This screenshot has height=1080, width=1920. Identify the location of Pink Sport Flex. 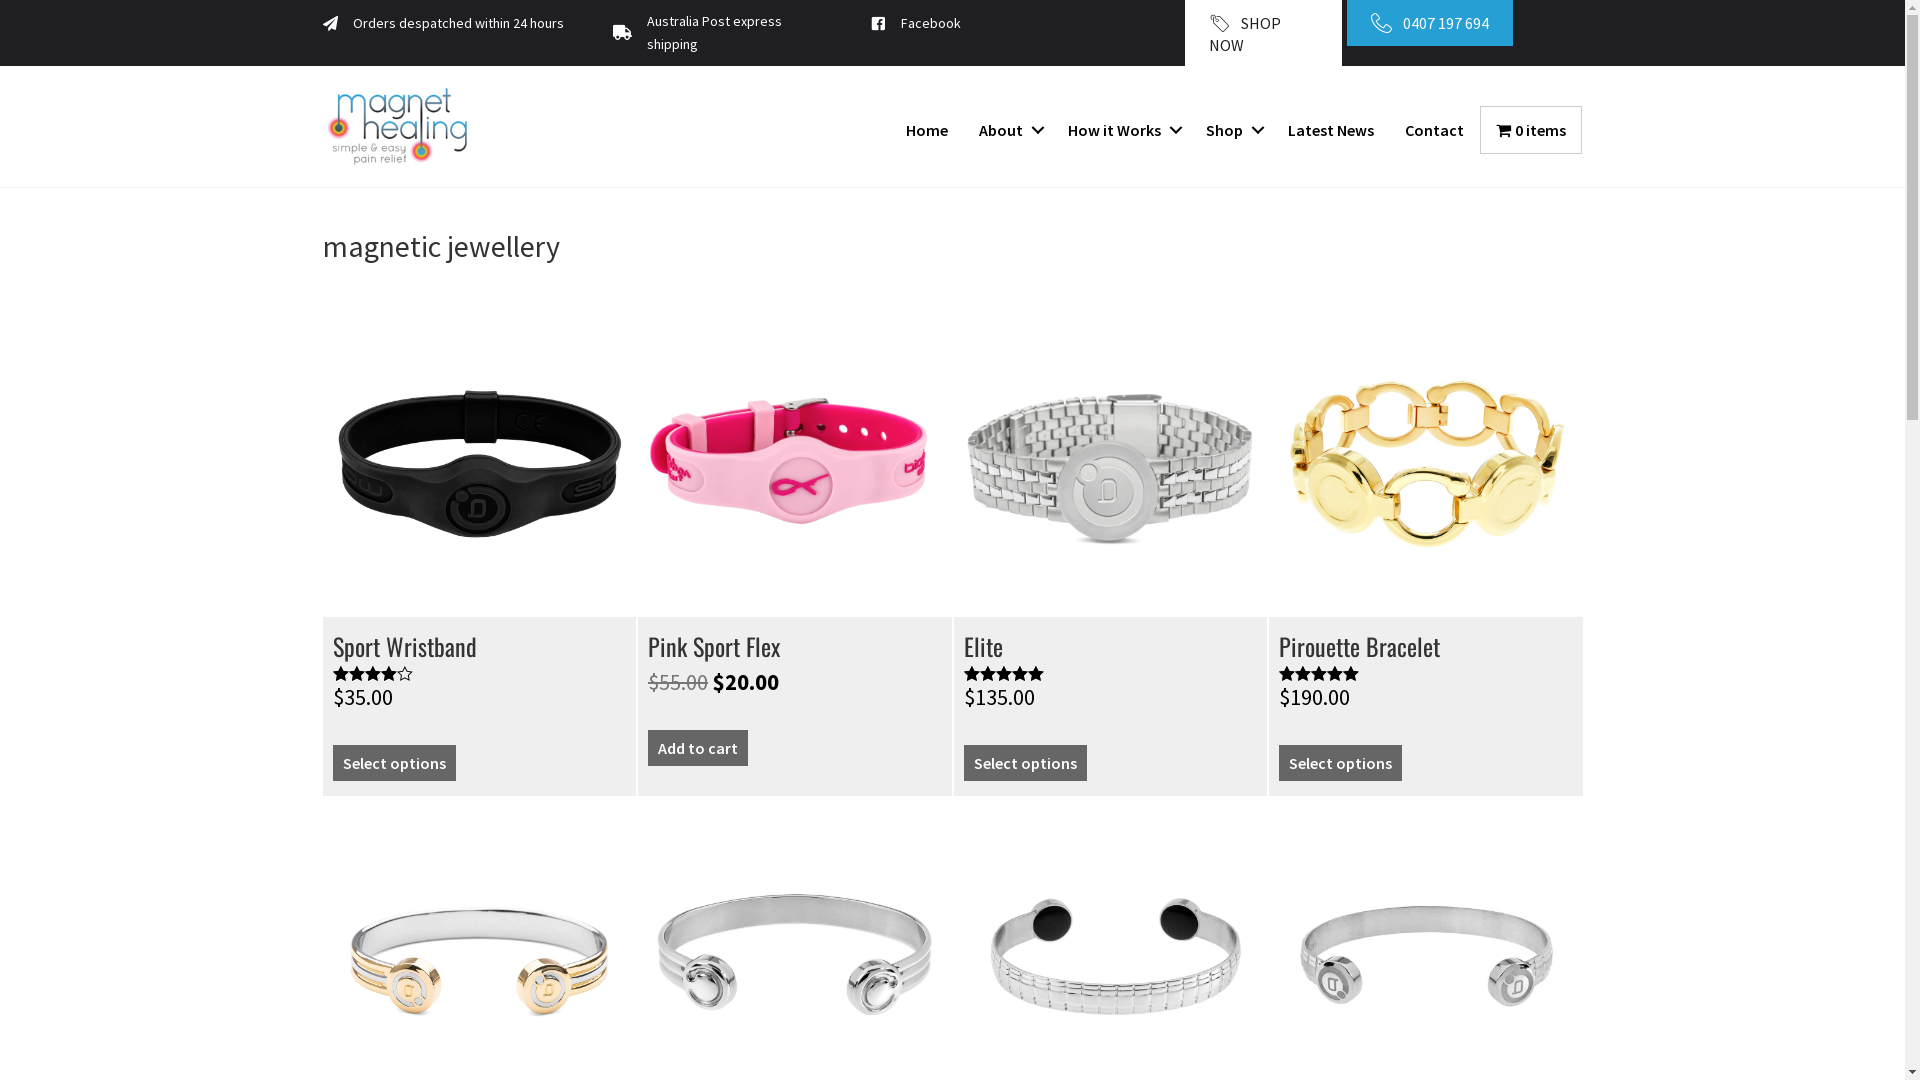
(795, 550).